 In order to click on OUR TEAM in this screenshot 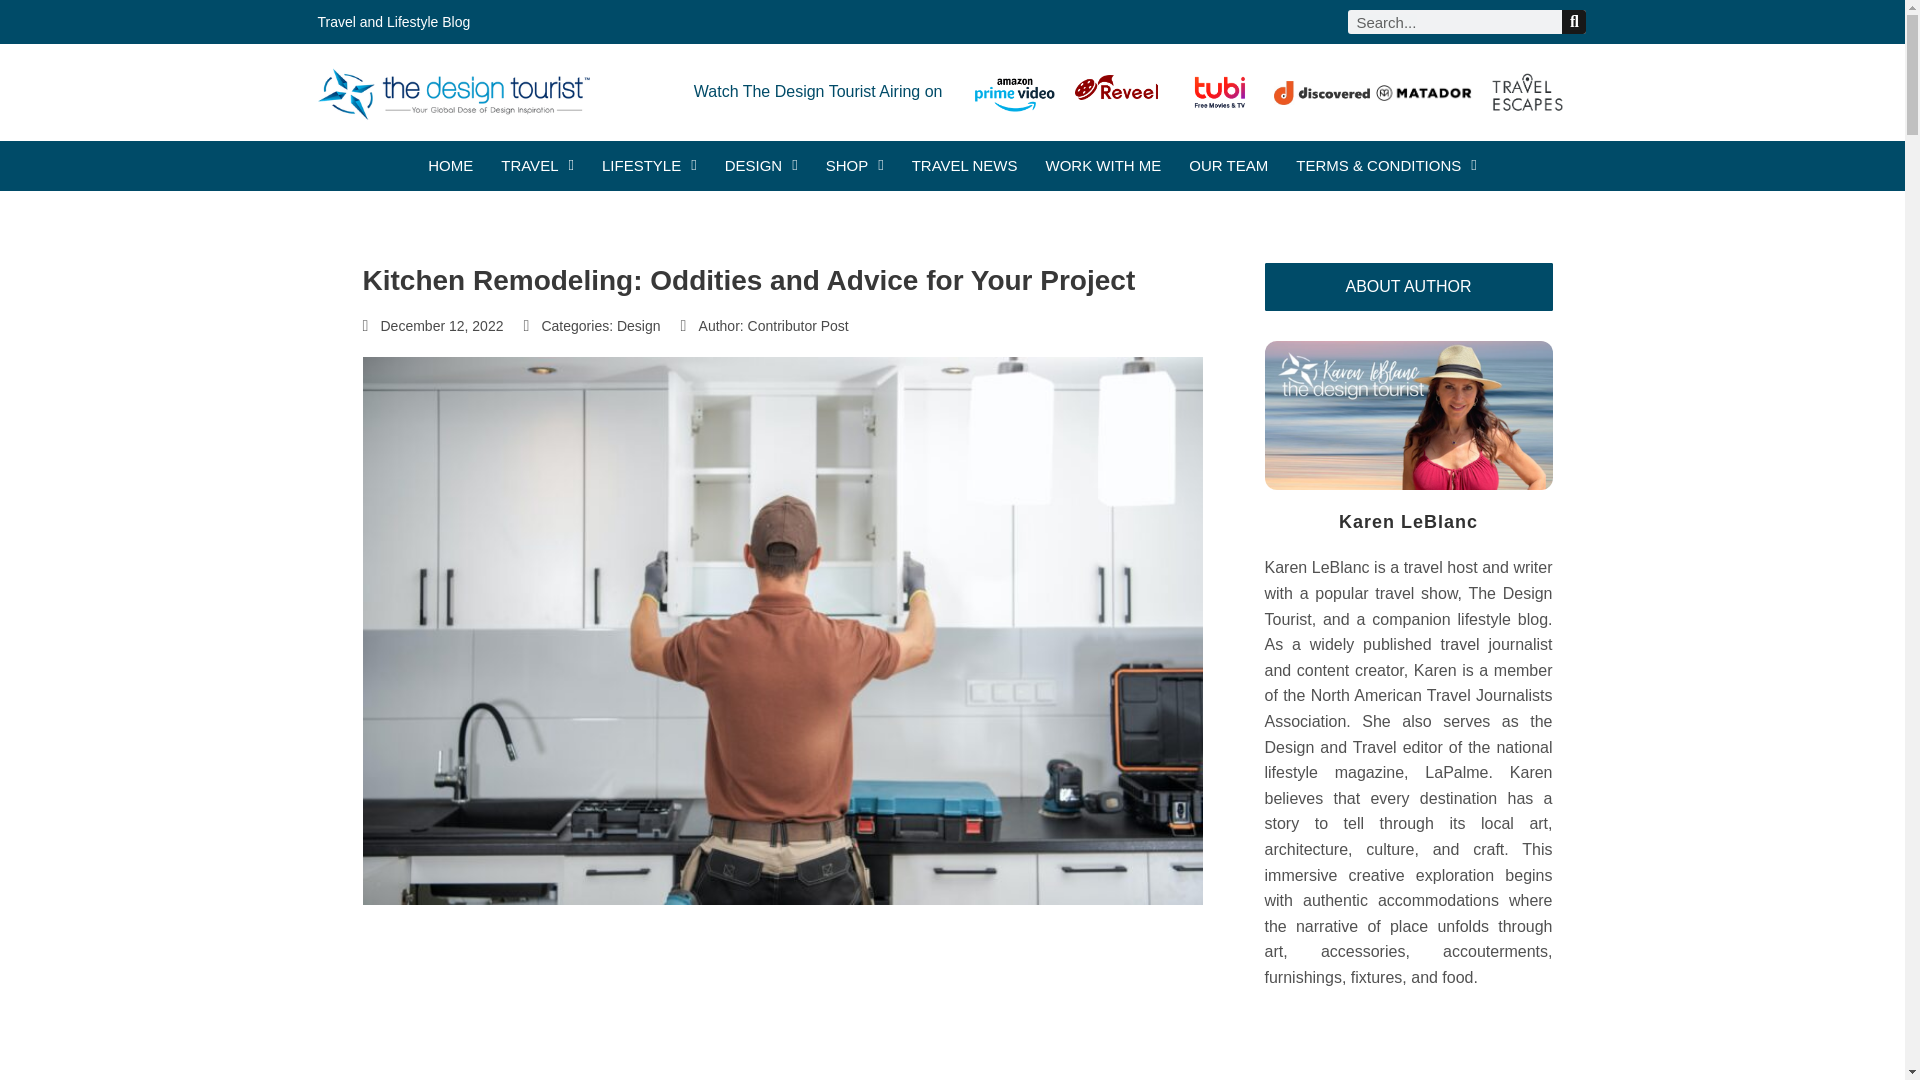, I will do `click(1228, 166)`.